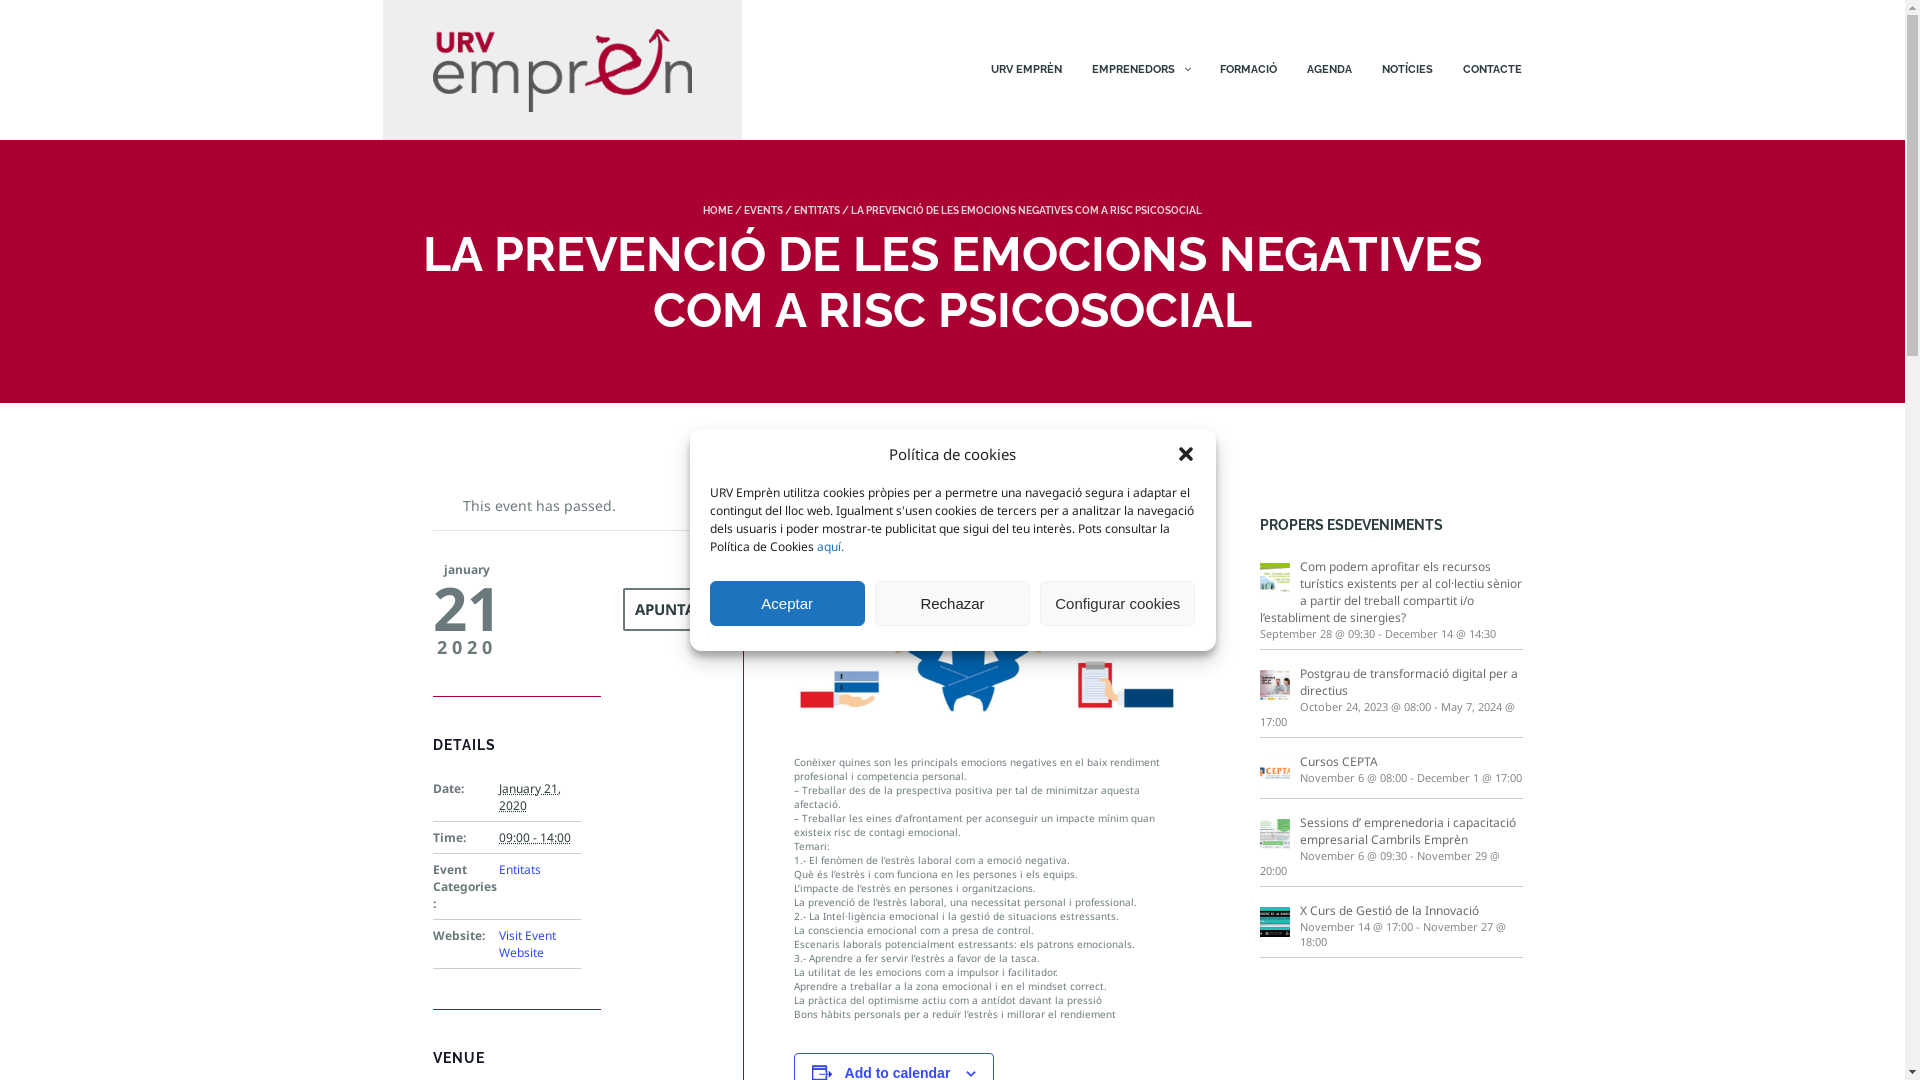  What do you see at coordinates (1118, 604) in the screenshot?
I see `Configurar cookies` at bounding box center [1118, 604].